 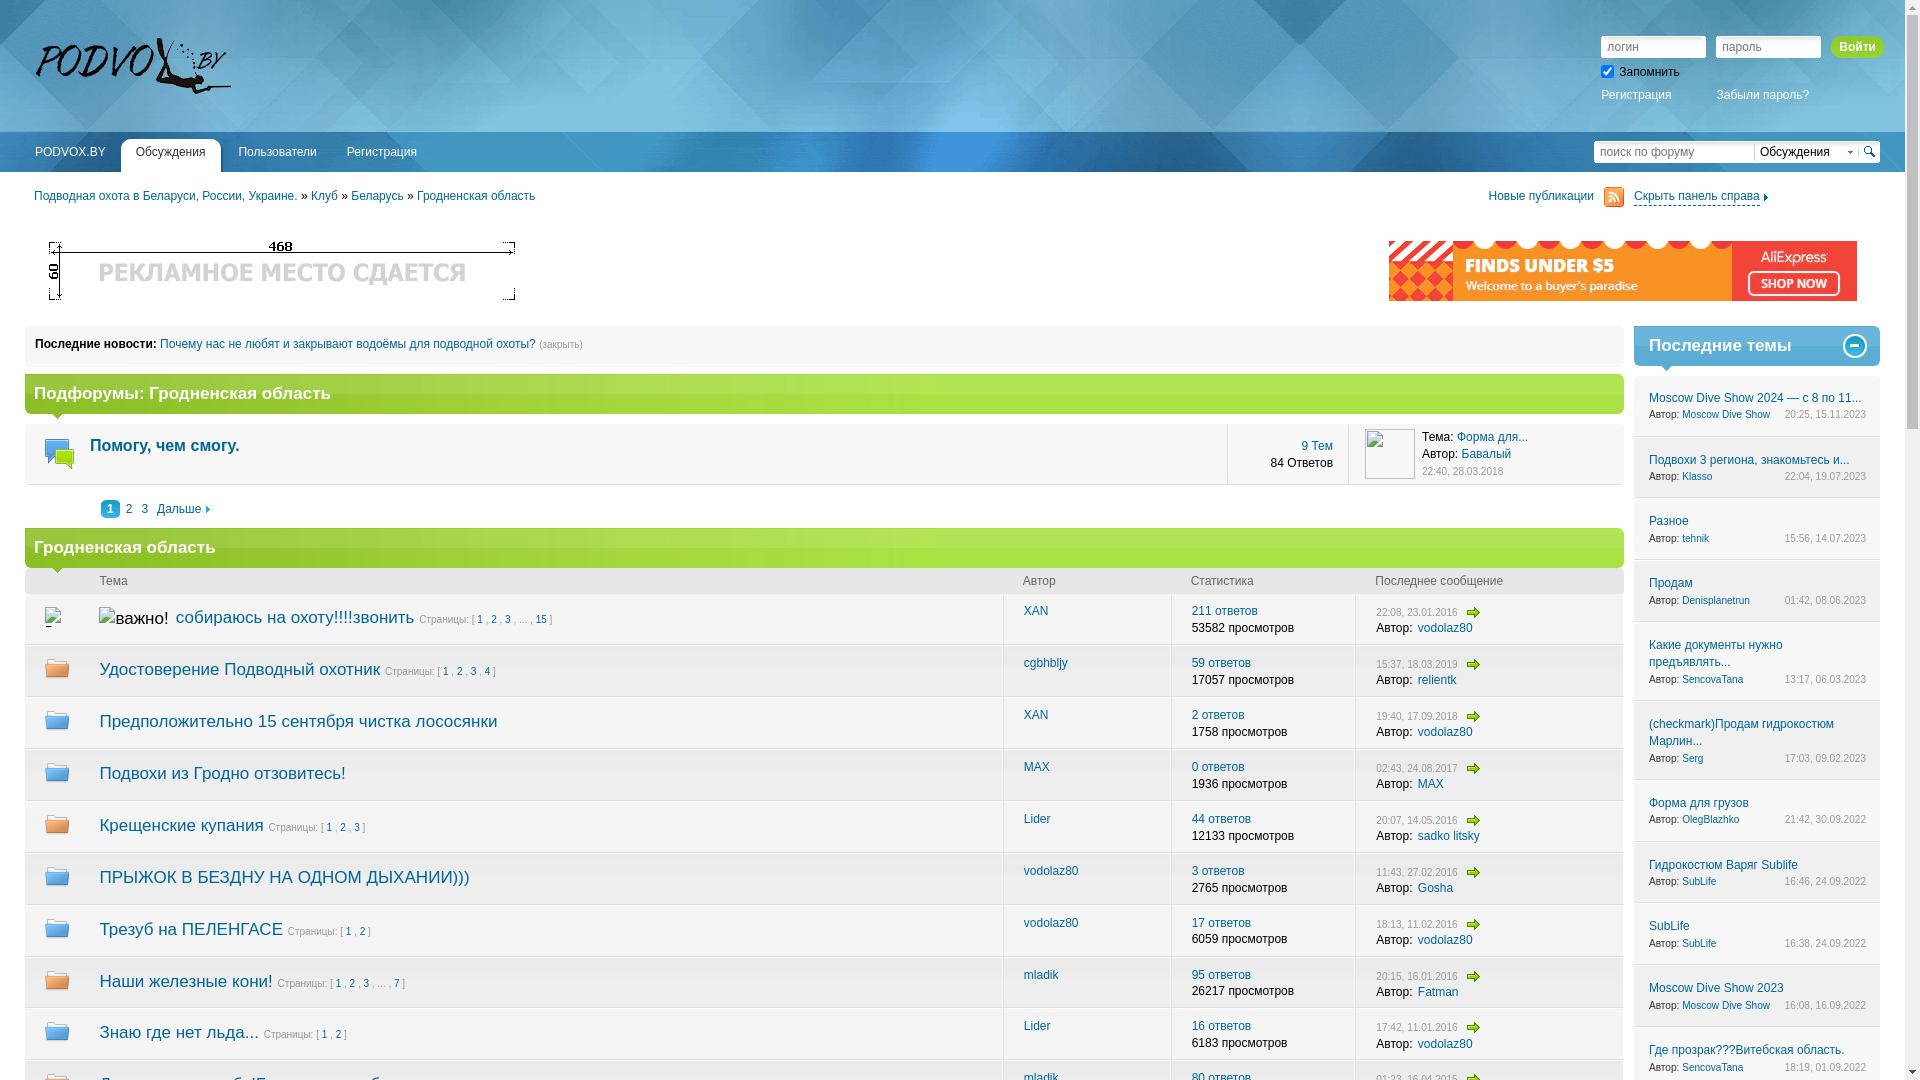 I want to click on 1, so click(x=480, y=620).